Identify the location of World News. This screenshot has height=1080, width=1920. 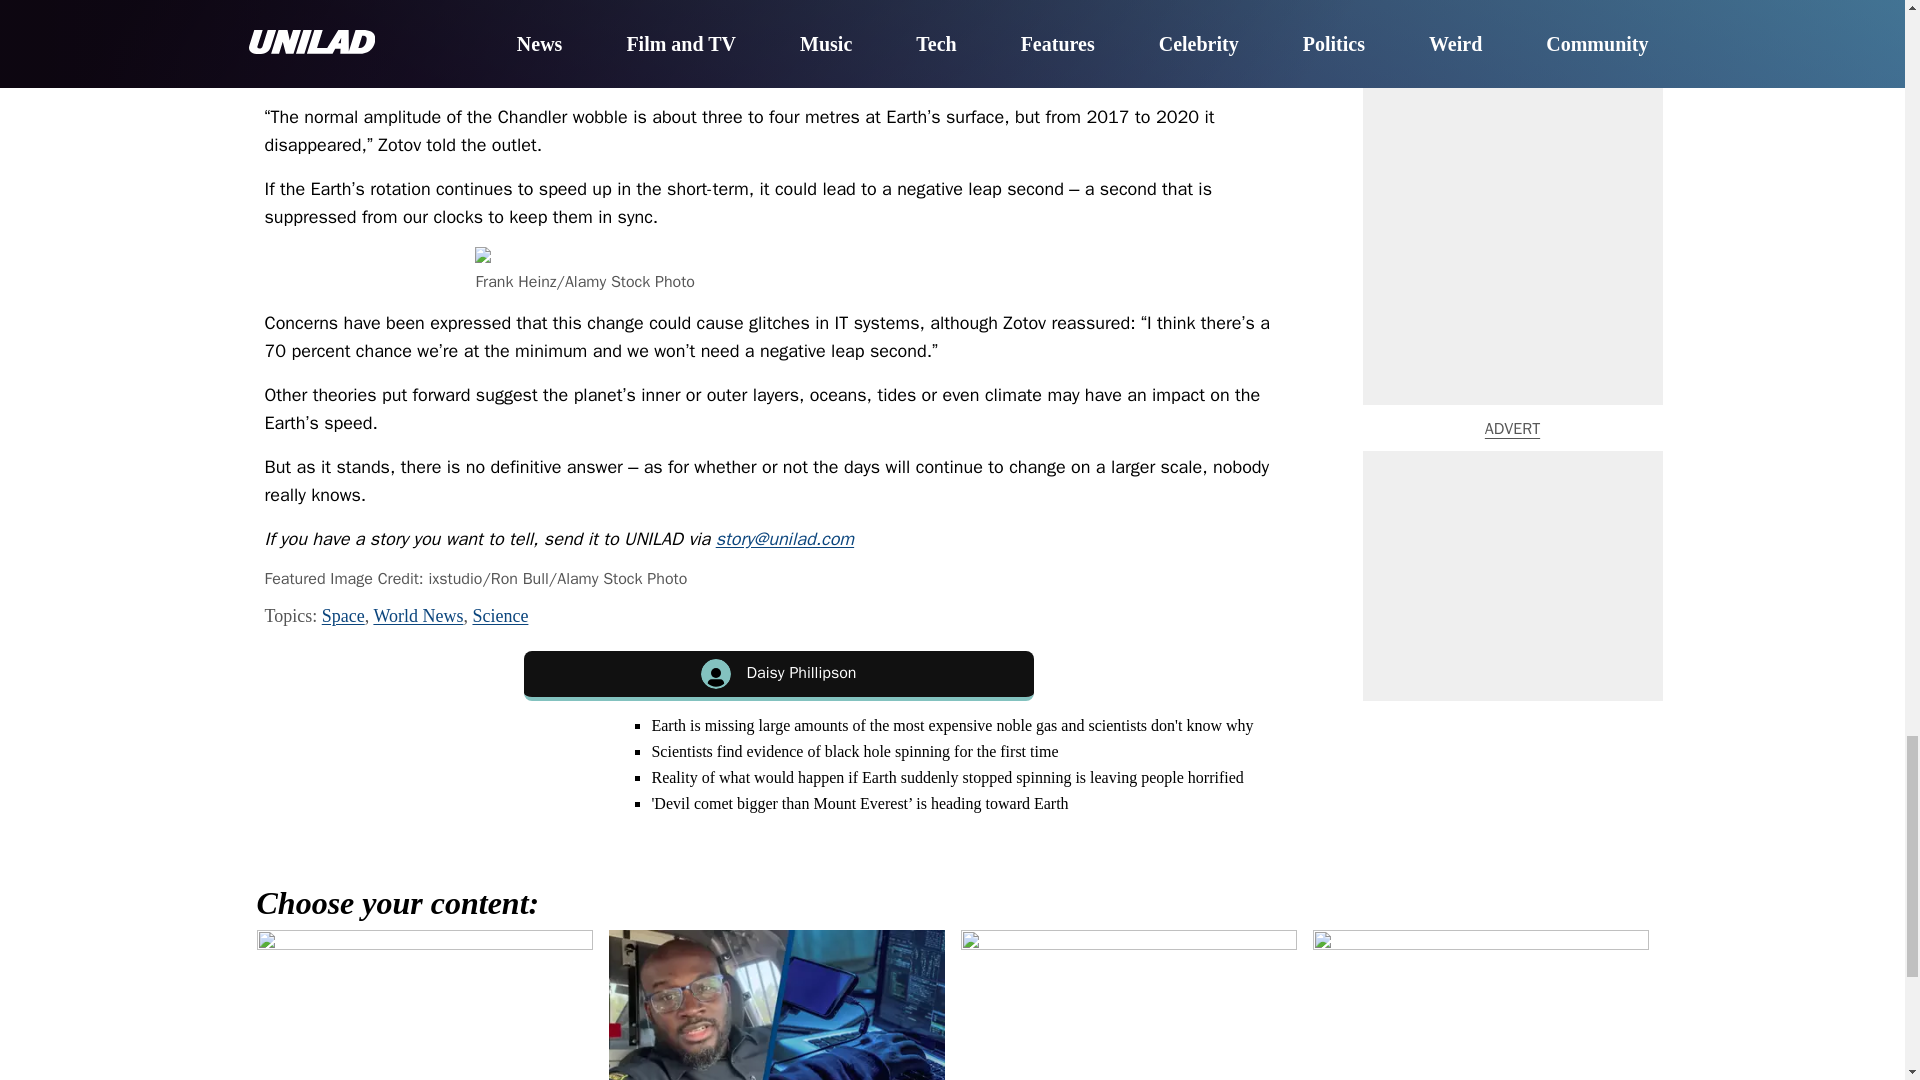
(417, 616).